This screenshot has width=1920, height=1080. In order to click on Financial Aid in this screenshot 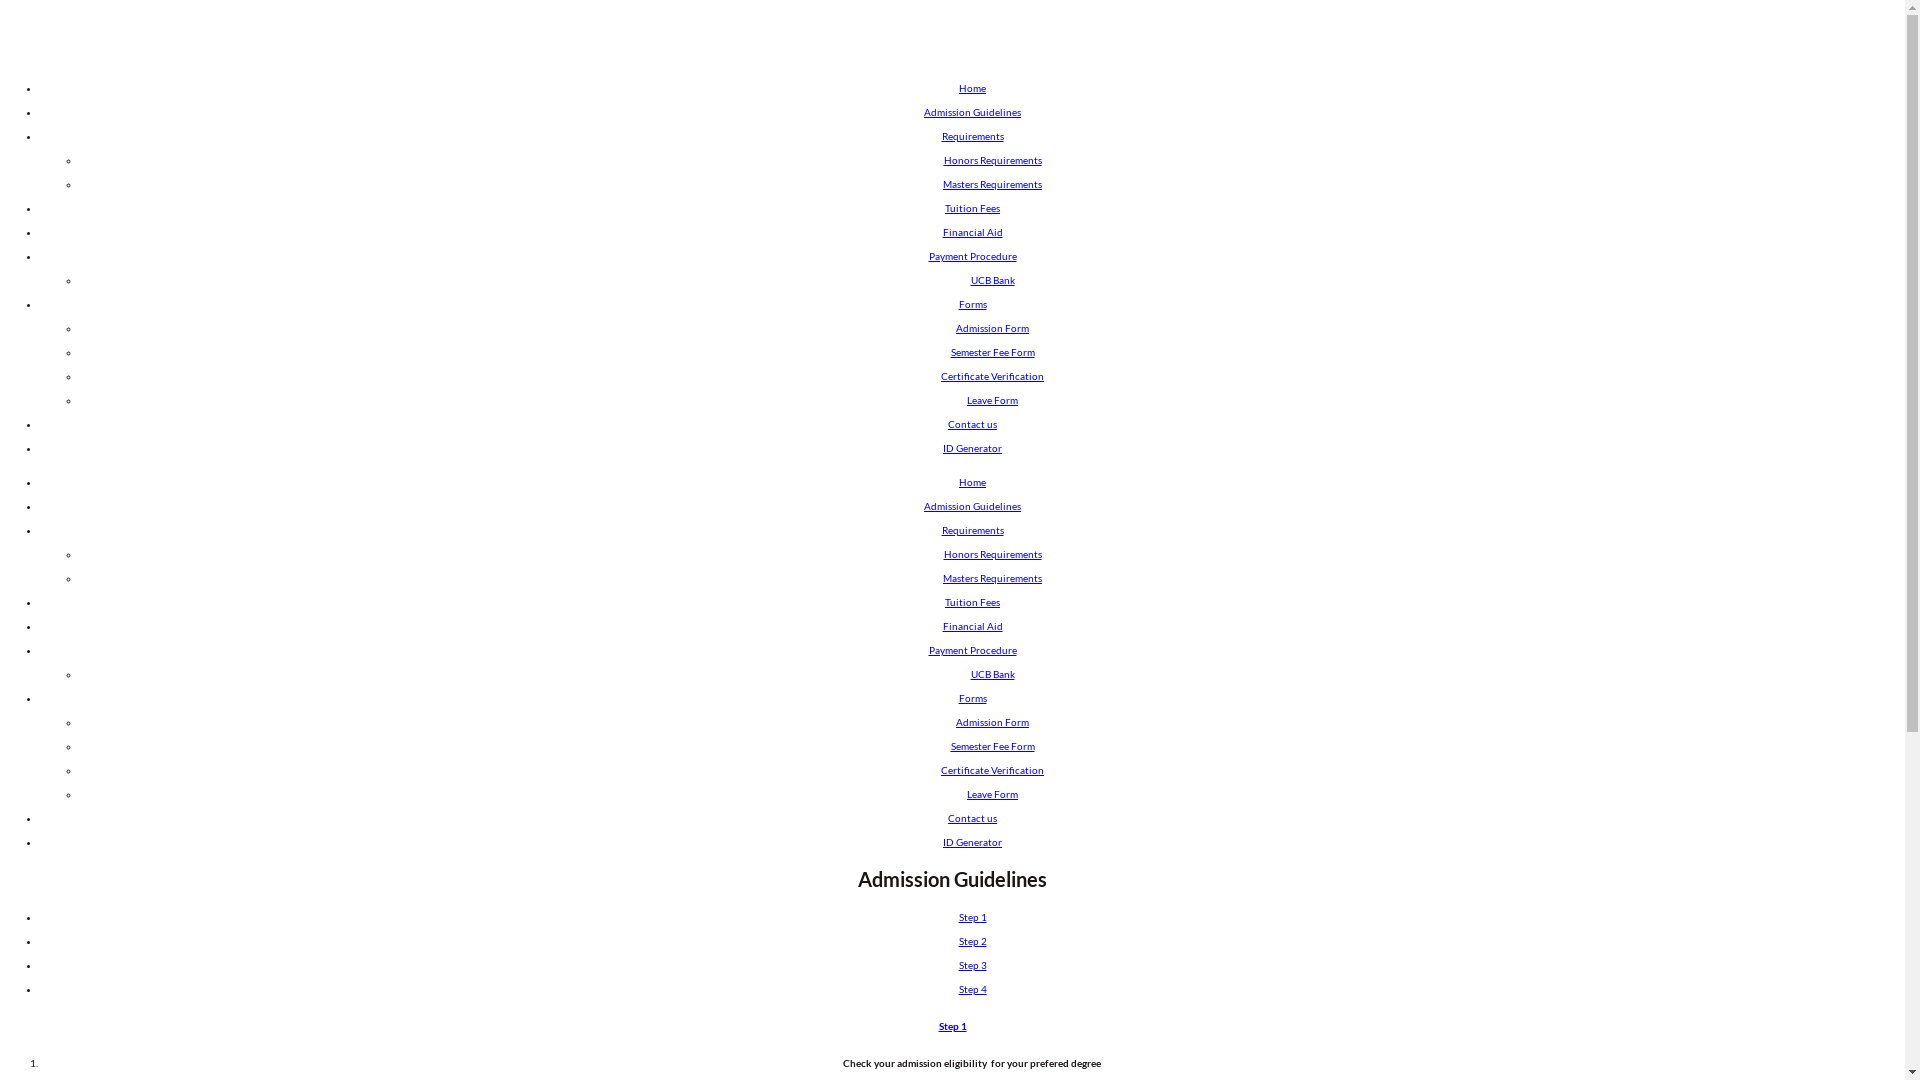, I will do `click(972, 232)`.